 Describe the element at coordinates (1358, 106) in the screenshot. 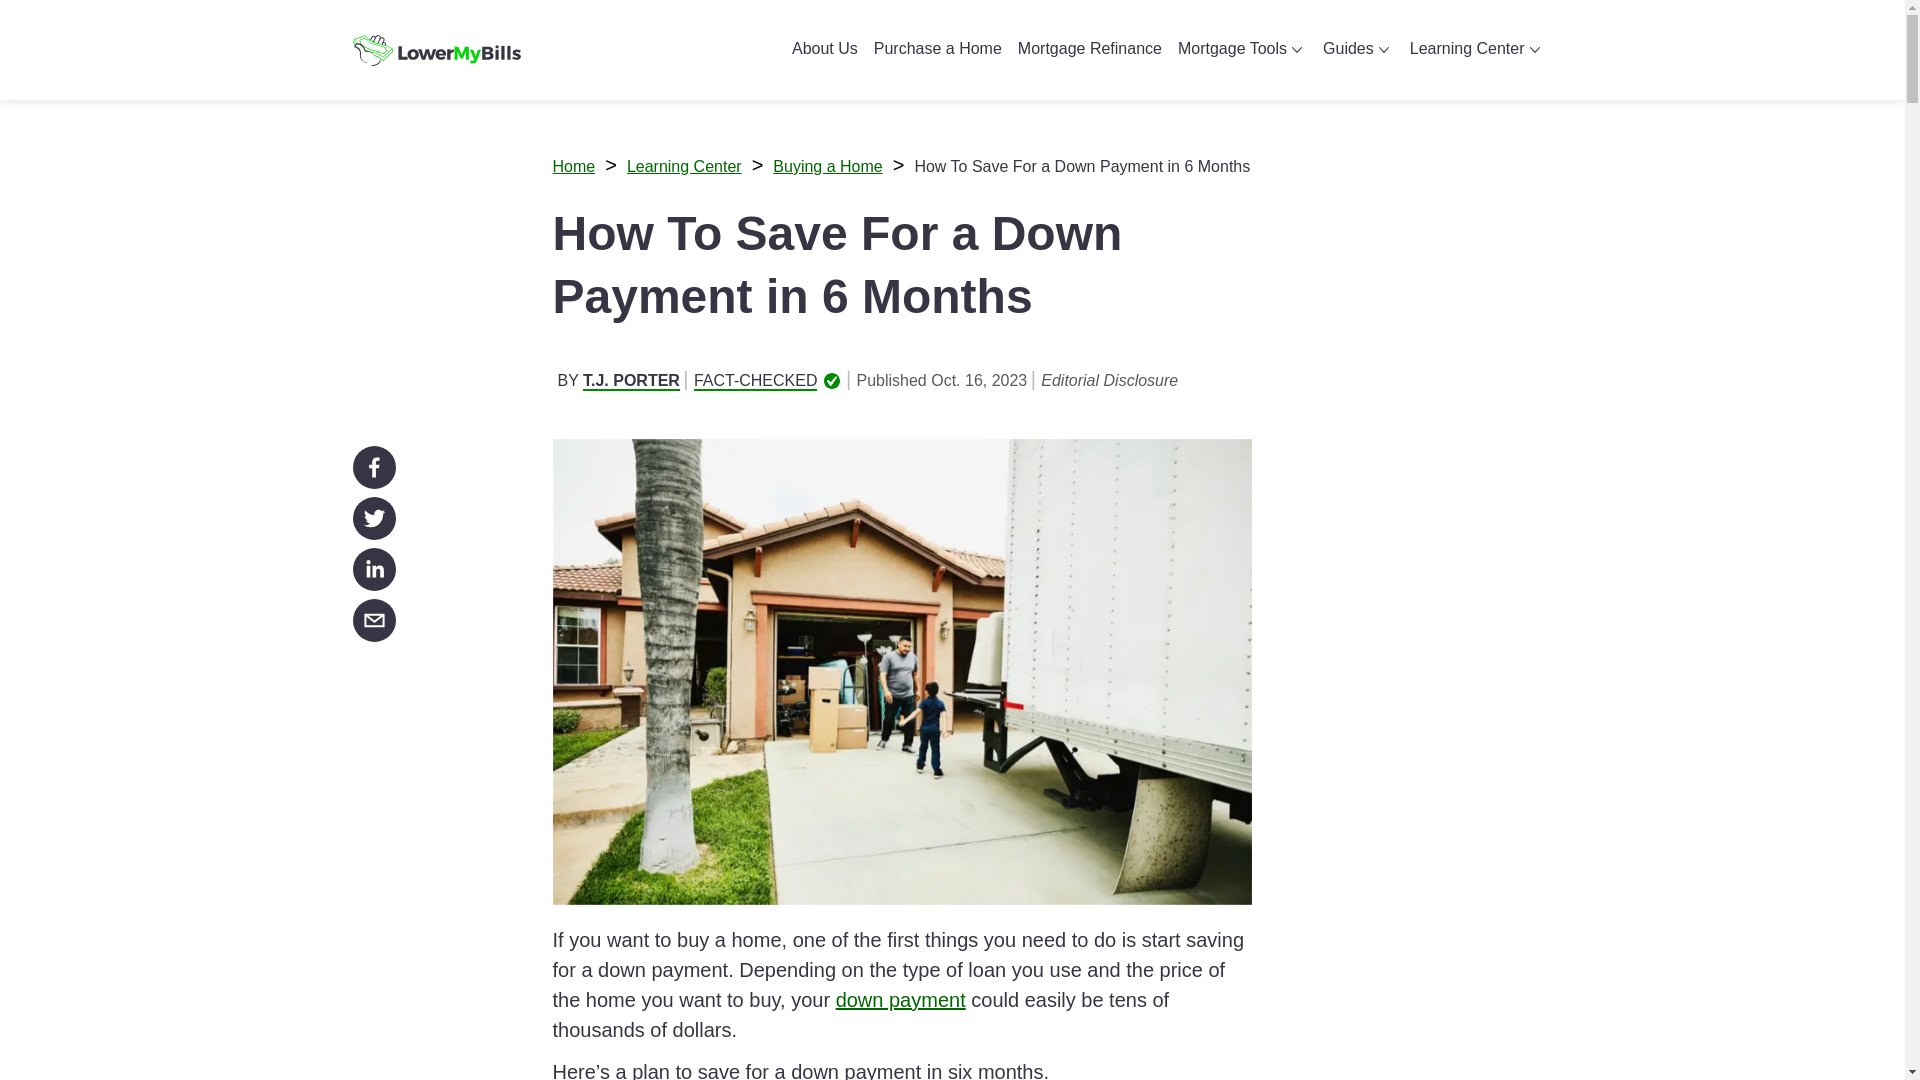

I see `First-Time Homebuyers Guide` at that location.